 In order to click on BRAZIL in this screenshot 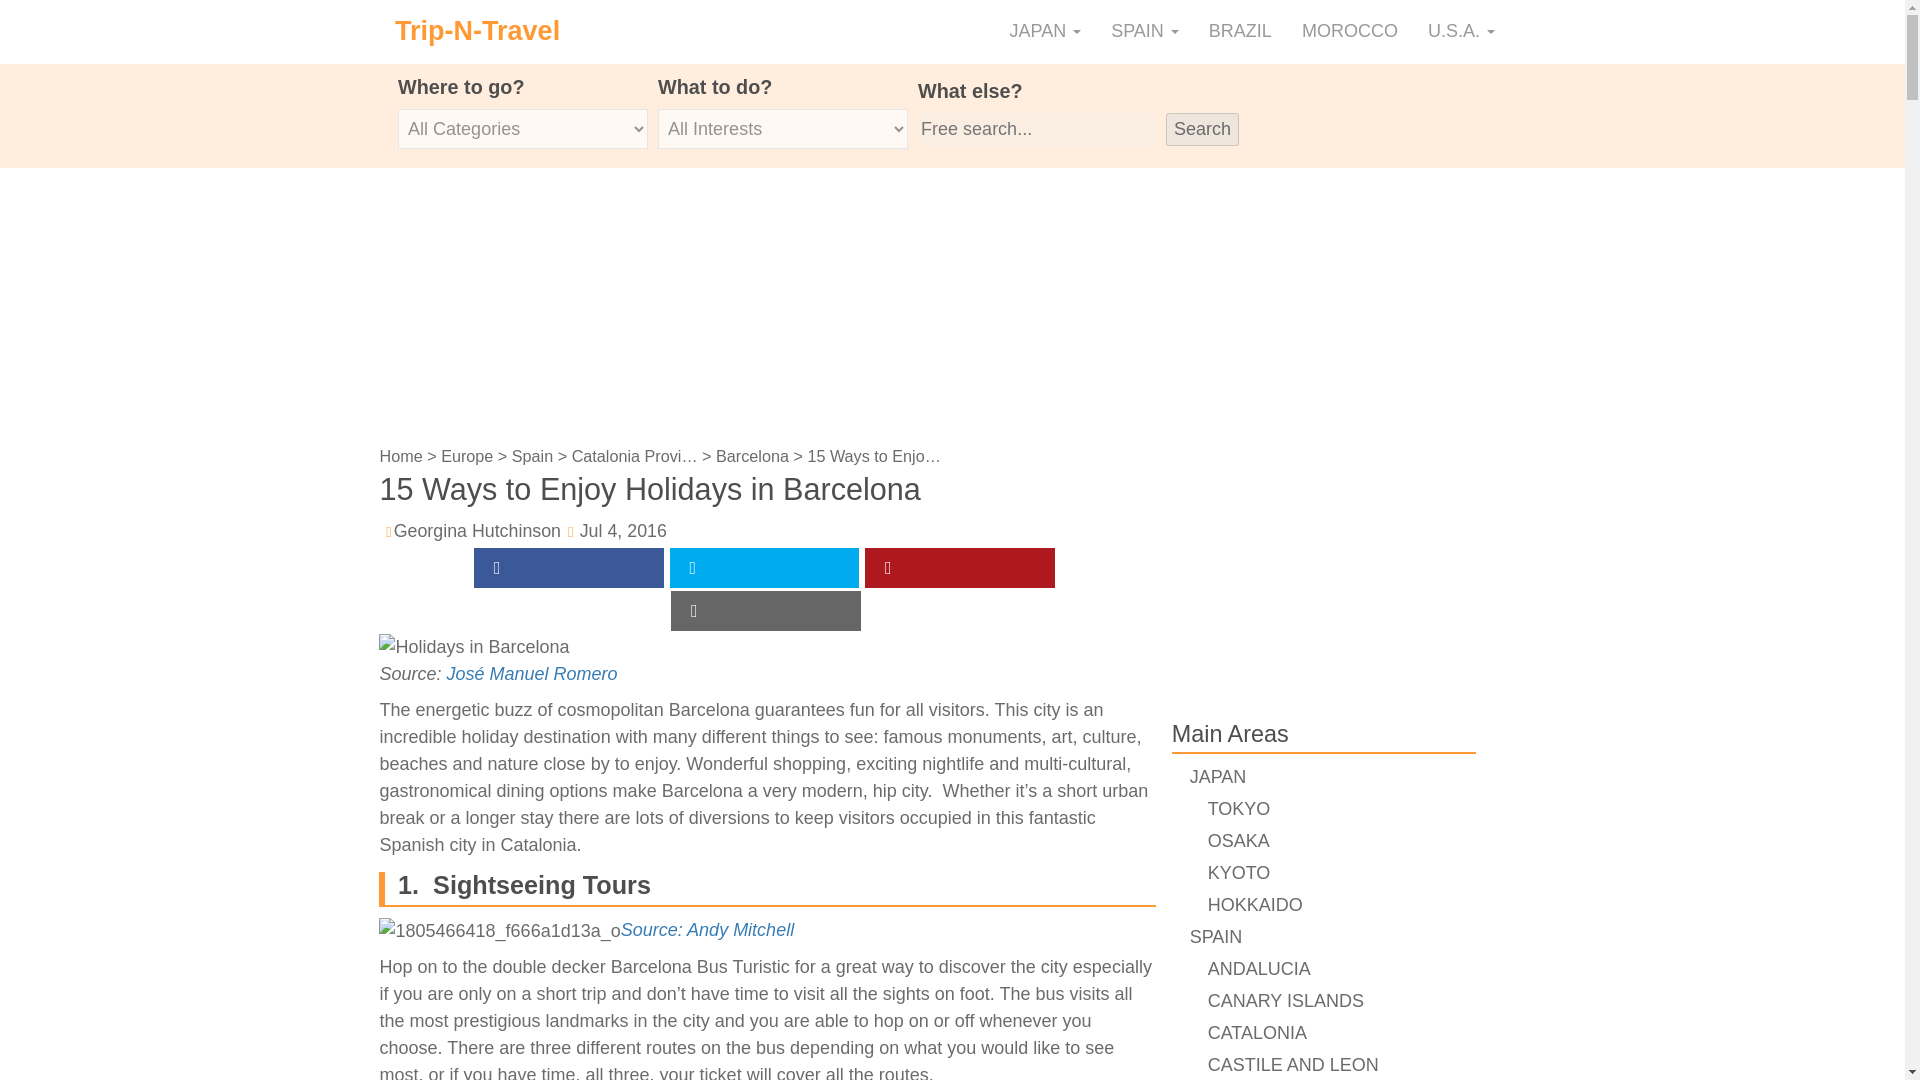, I will do `click(1240, 32)`.